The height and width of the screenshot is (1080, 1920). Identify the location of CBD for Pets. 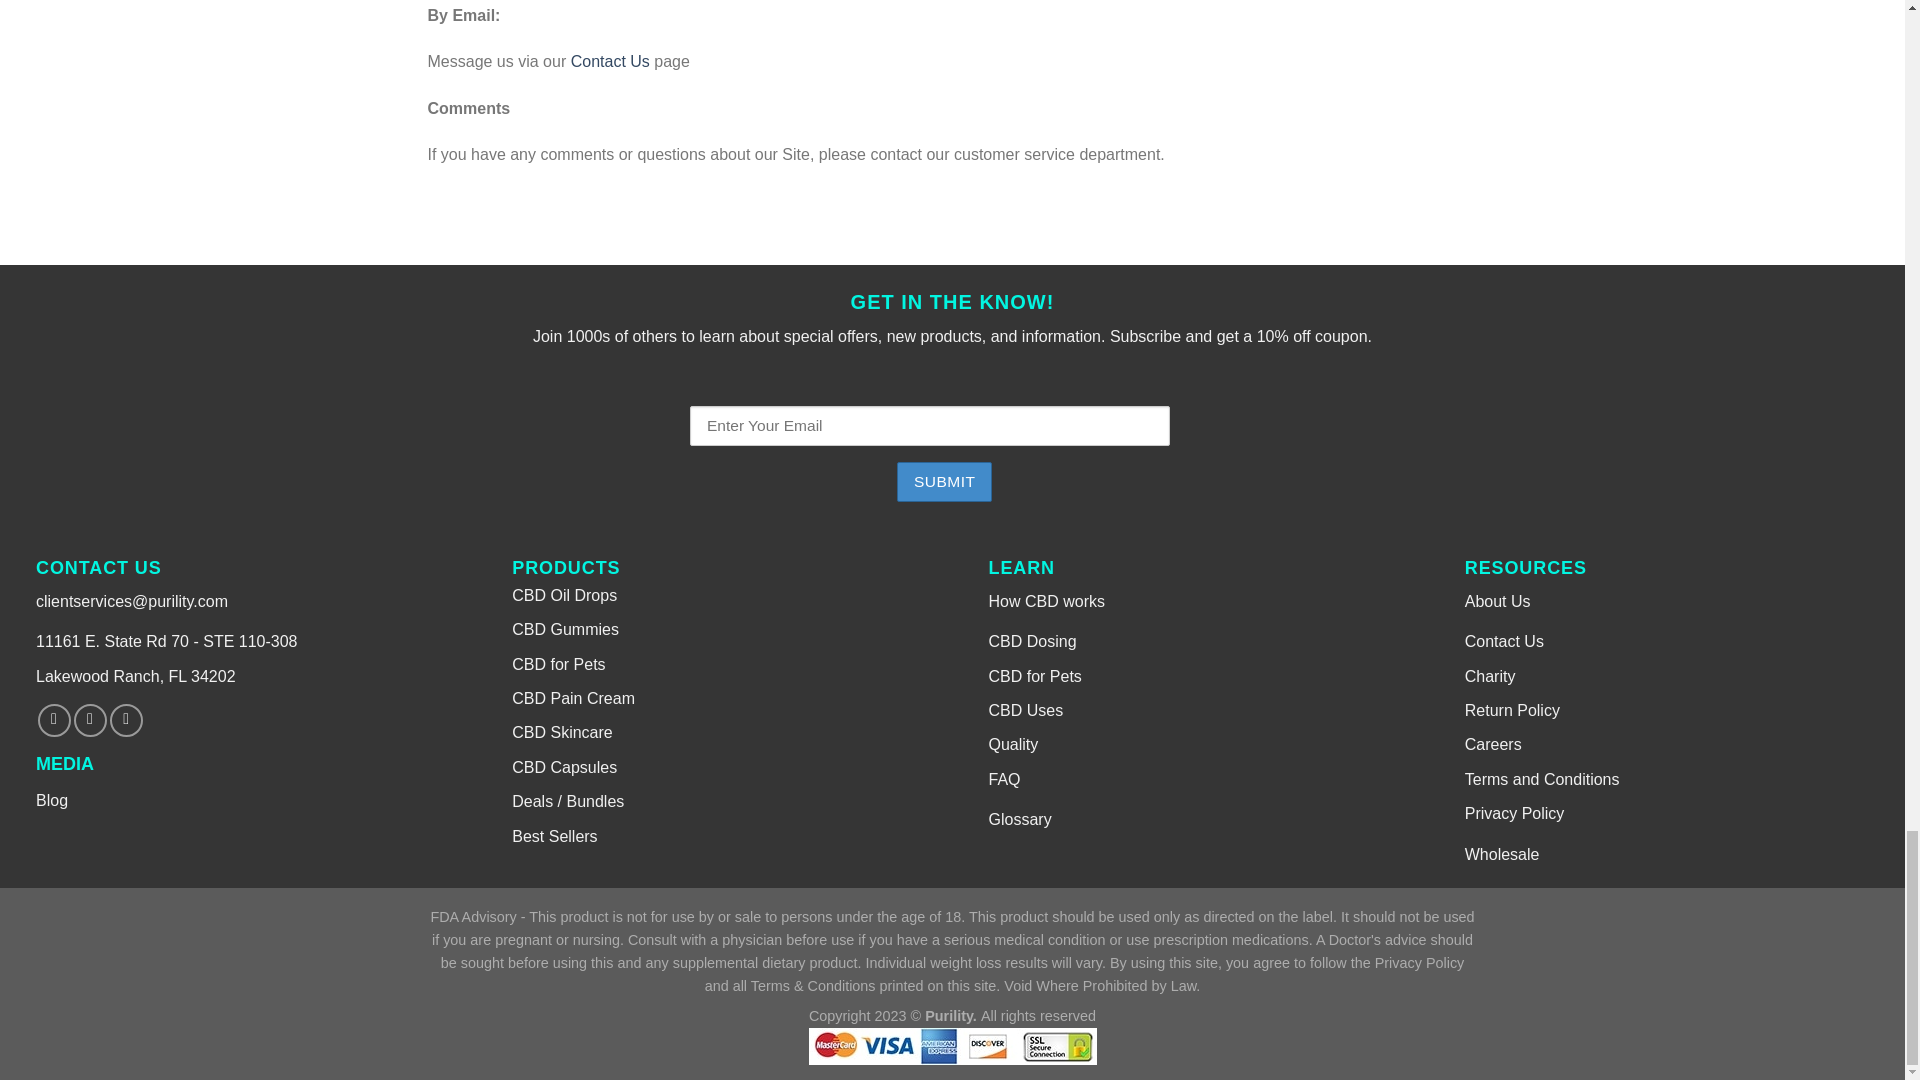
(558, 664).